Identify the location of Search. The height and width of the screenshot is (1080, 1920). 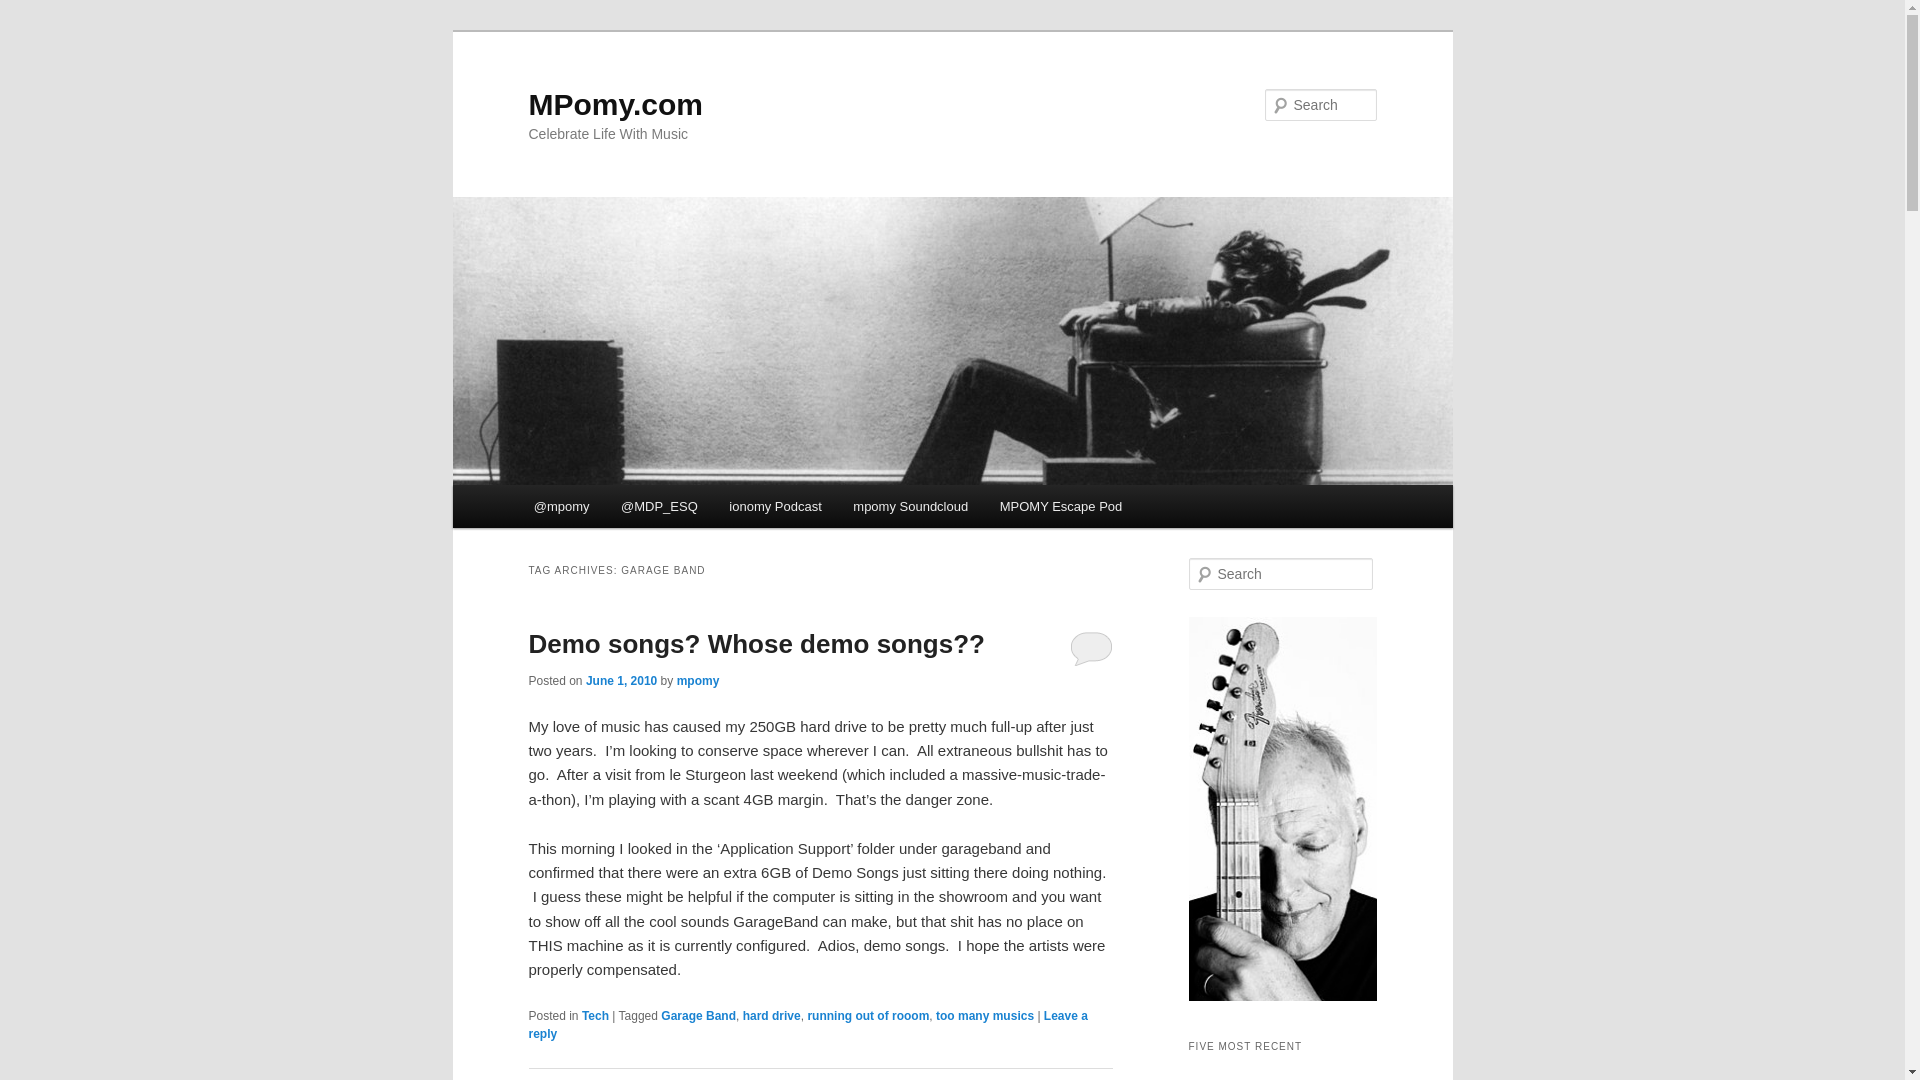
(32, 11).